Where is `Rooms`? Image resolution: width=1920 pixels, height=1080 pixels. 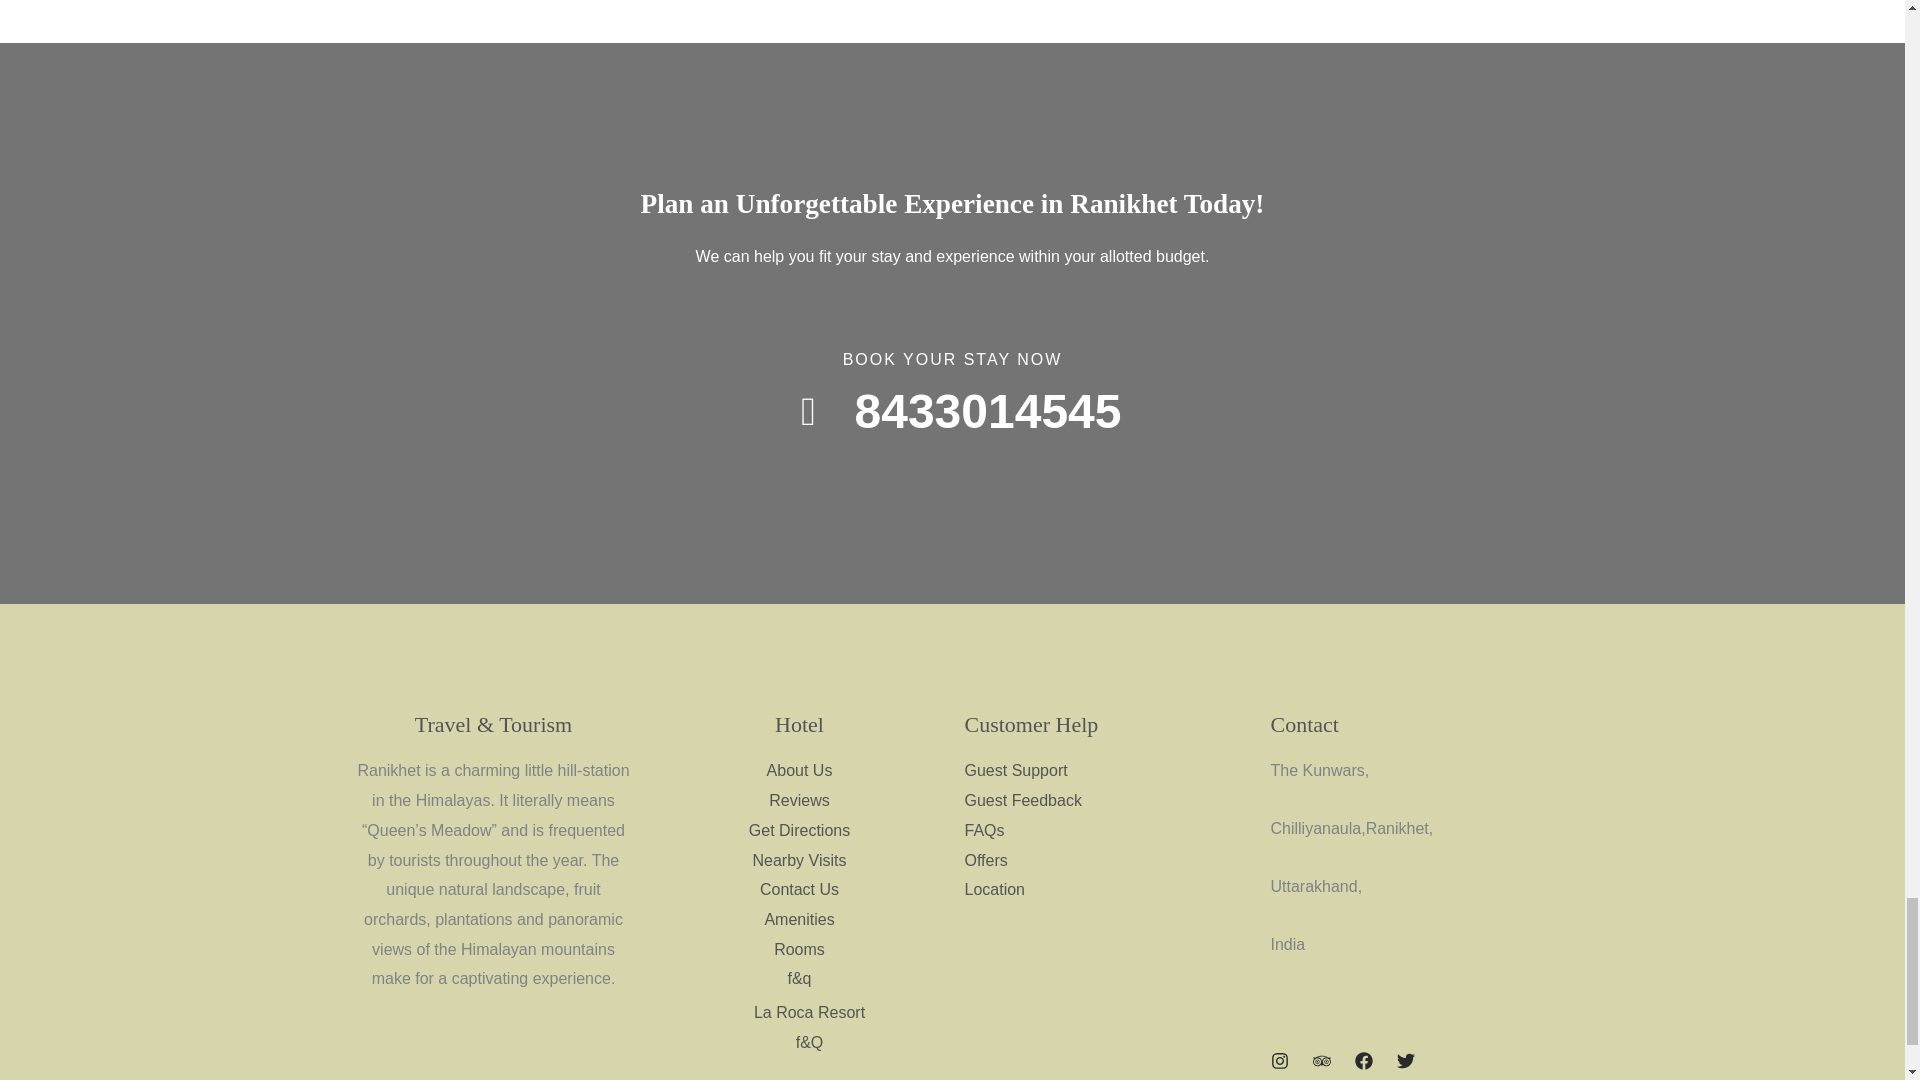 Rooms is located at coordinates (799, 948).